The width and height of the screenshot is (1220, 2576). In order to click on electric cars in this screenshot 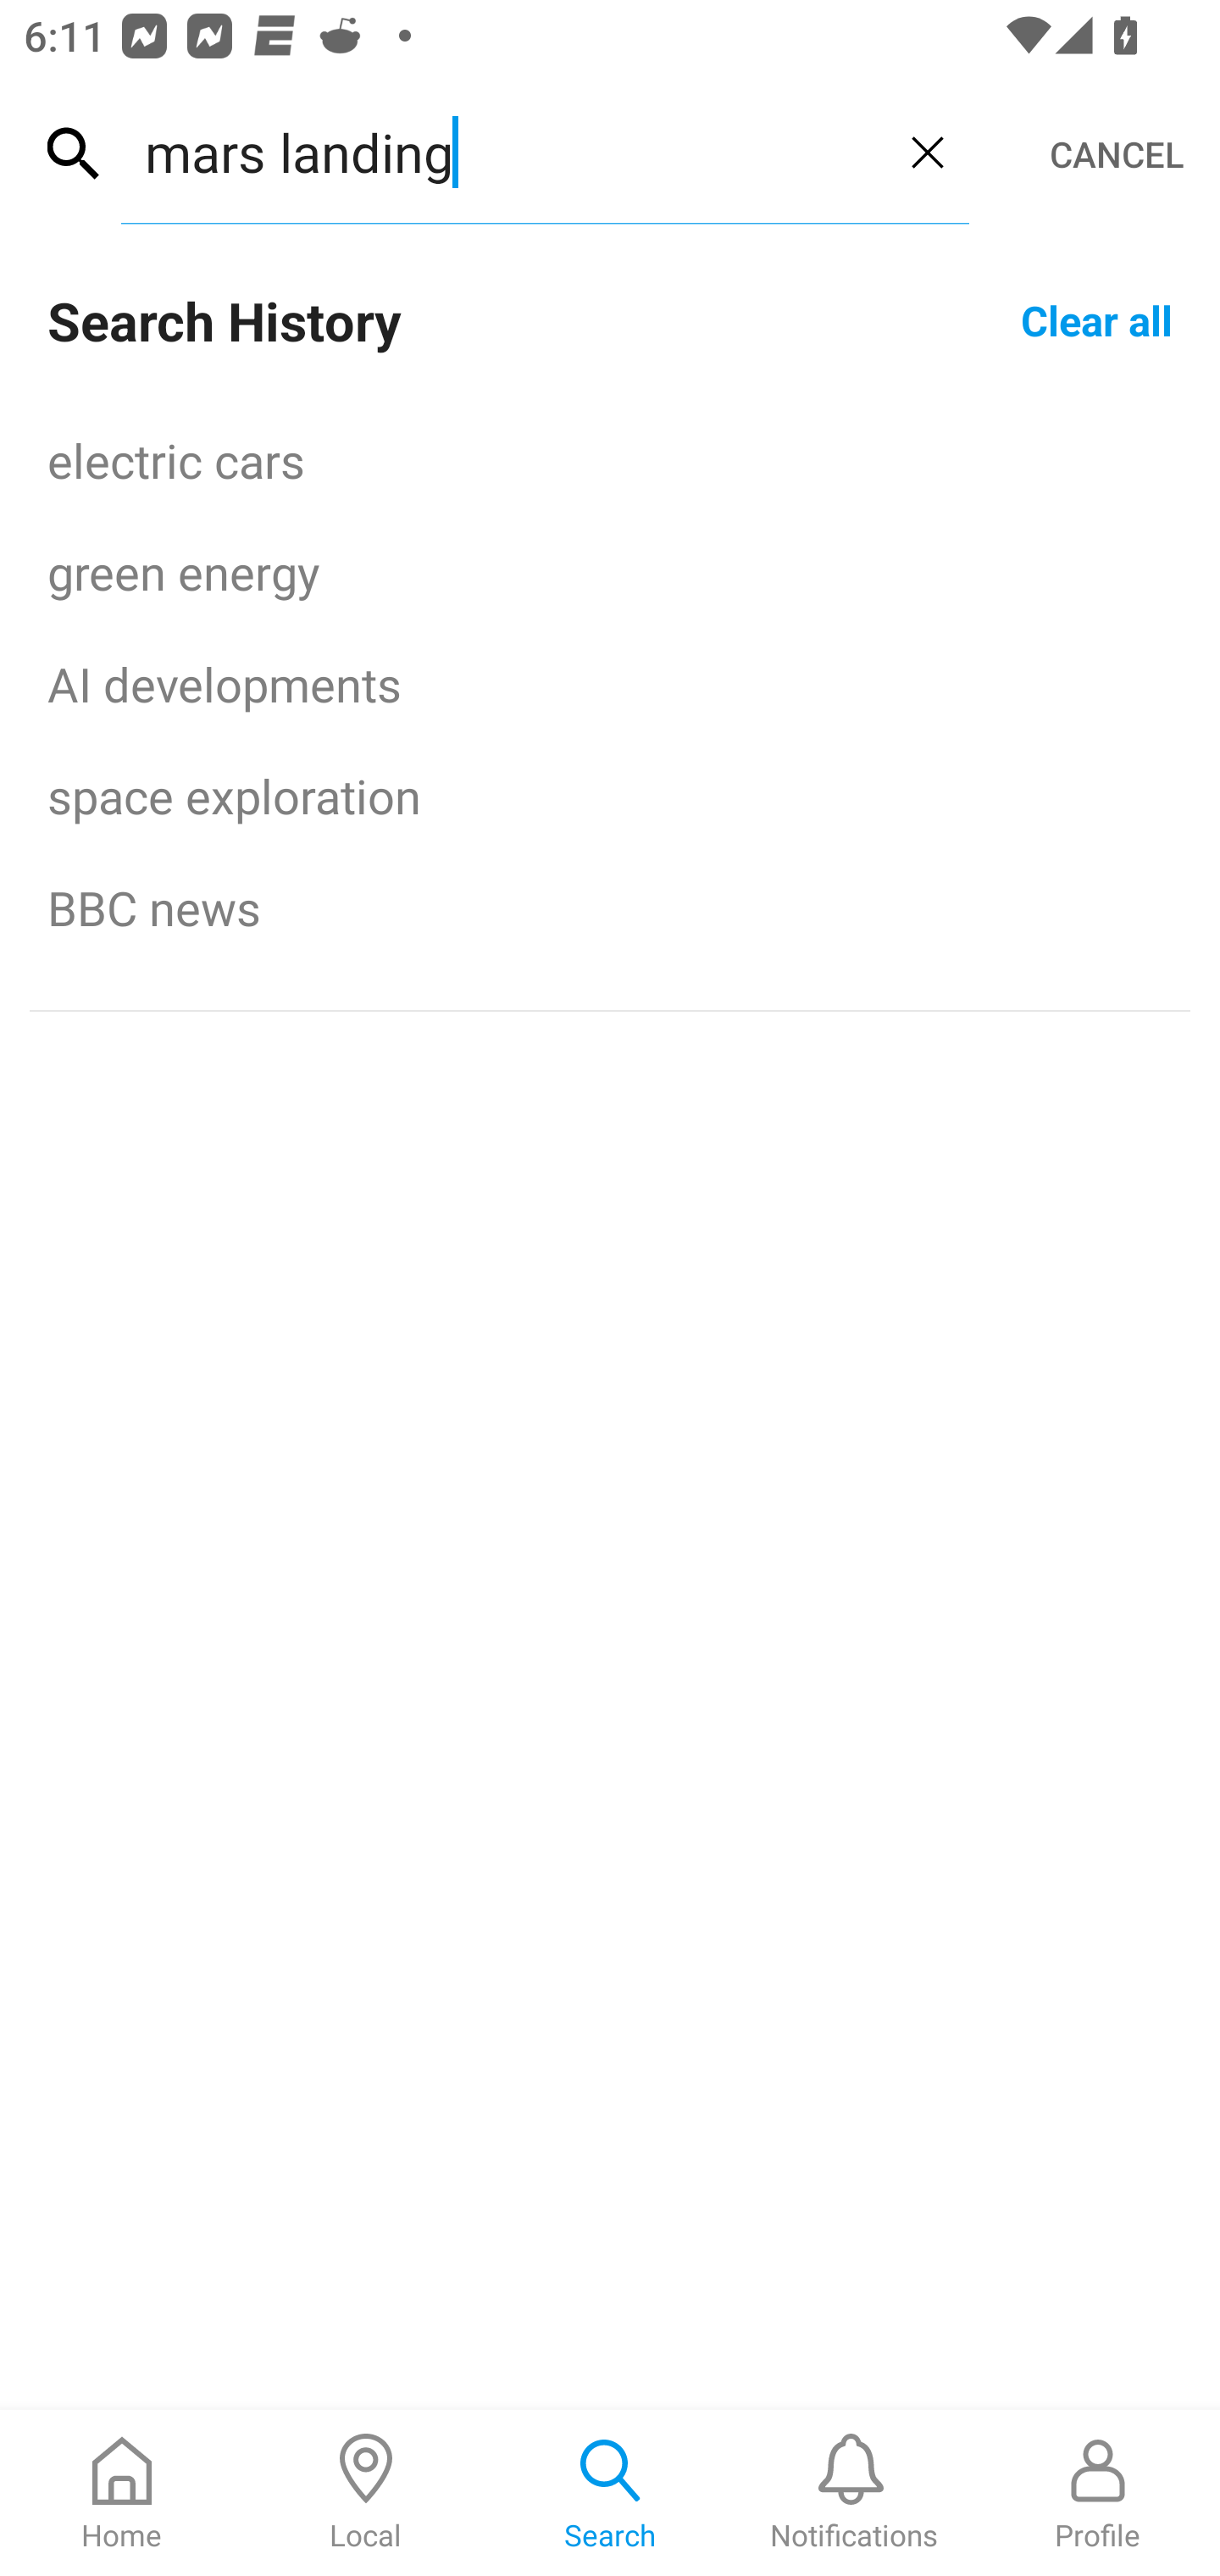, I will do `click(610, 459)`.